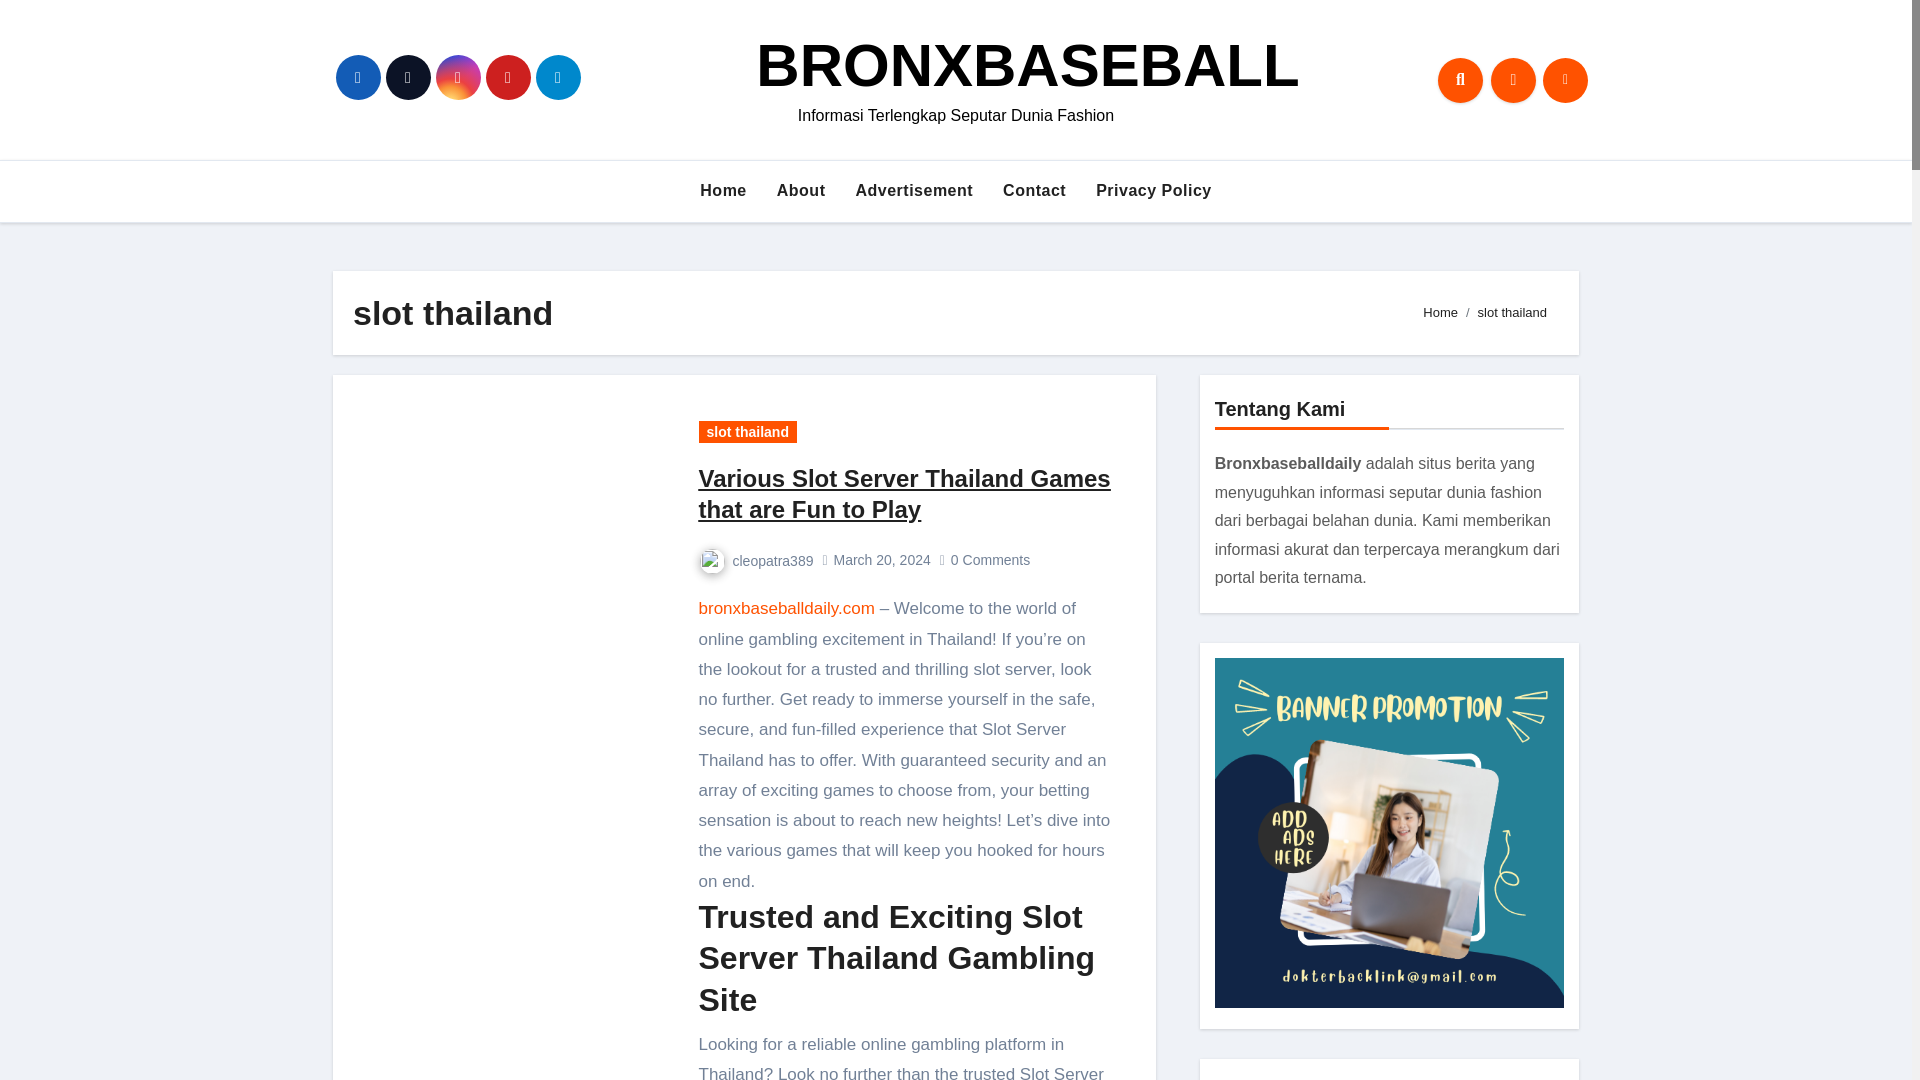  I want to click on bronxbaseballdaily.com, so click(786, 608).